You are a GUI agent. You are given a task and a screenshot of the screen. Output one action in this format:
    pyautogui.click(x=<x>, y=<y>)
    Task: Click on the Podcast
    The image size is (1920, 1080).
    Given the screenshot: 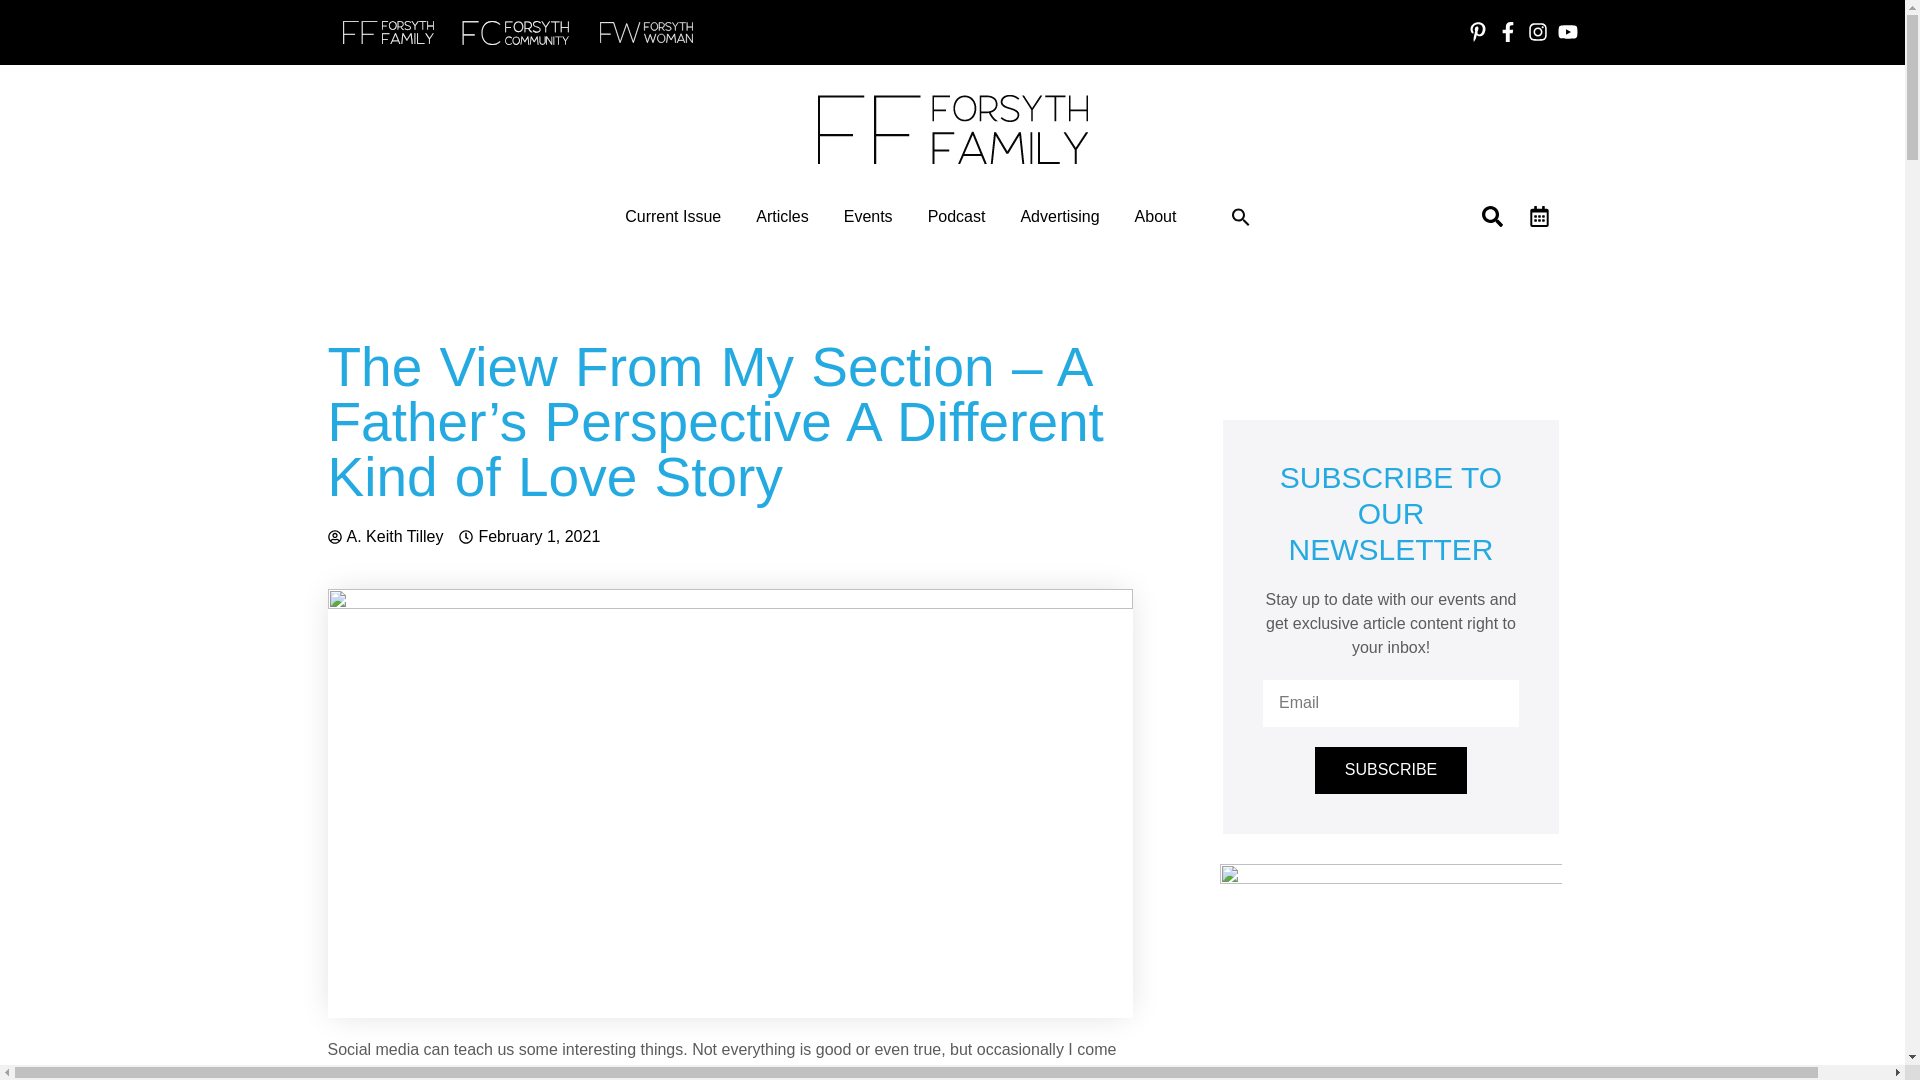 What is the action you would take?
    pyautogui.click(x=956, y=216)
    